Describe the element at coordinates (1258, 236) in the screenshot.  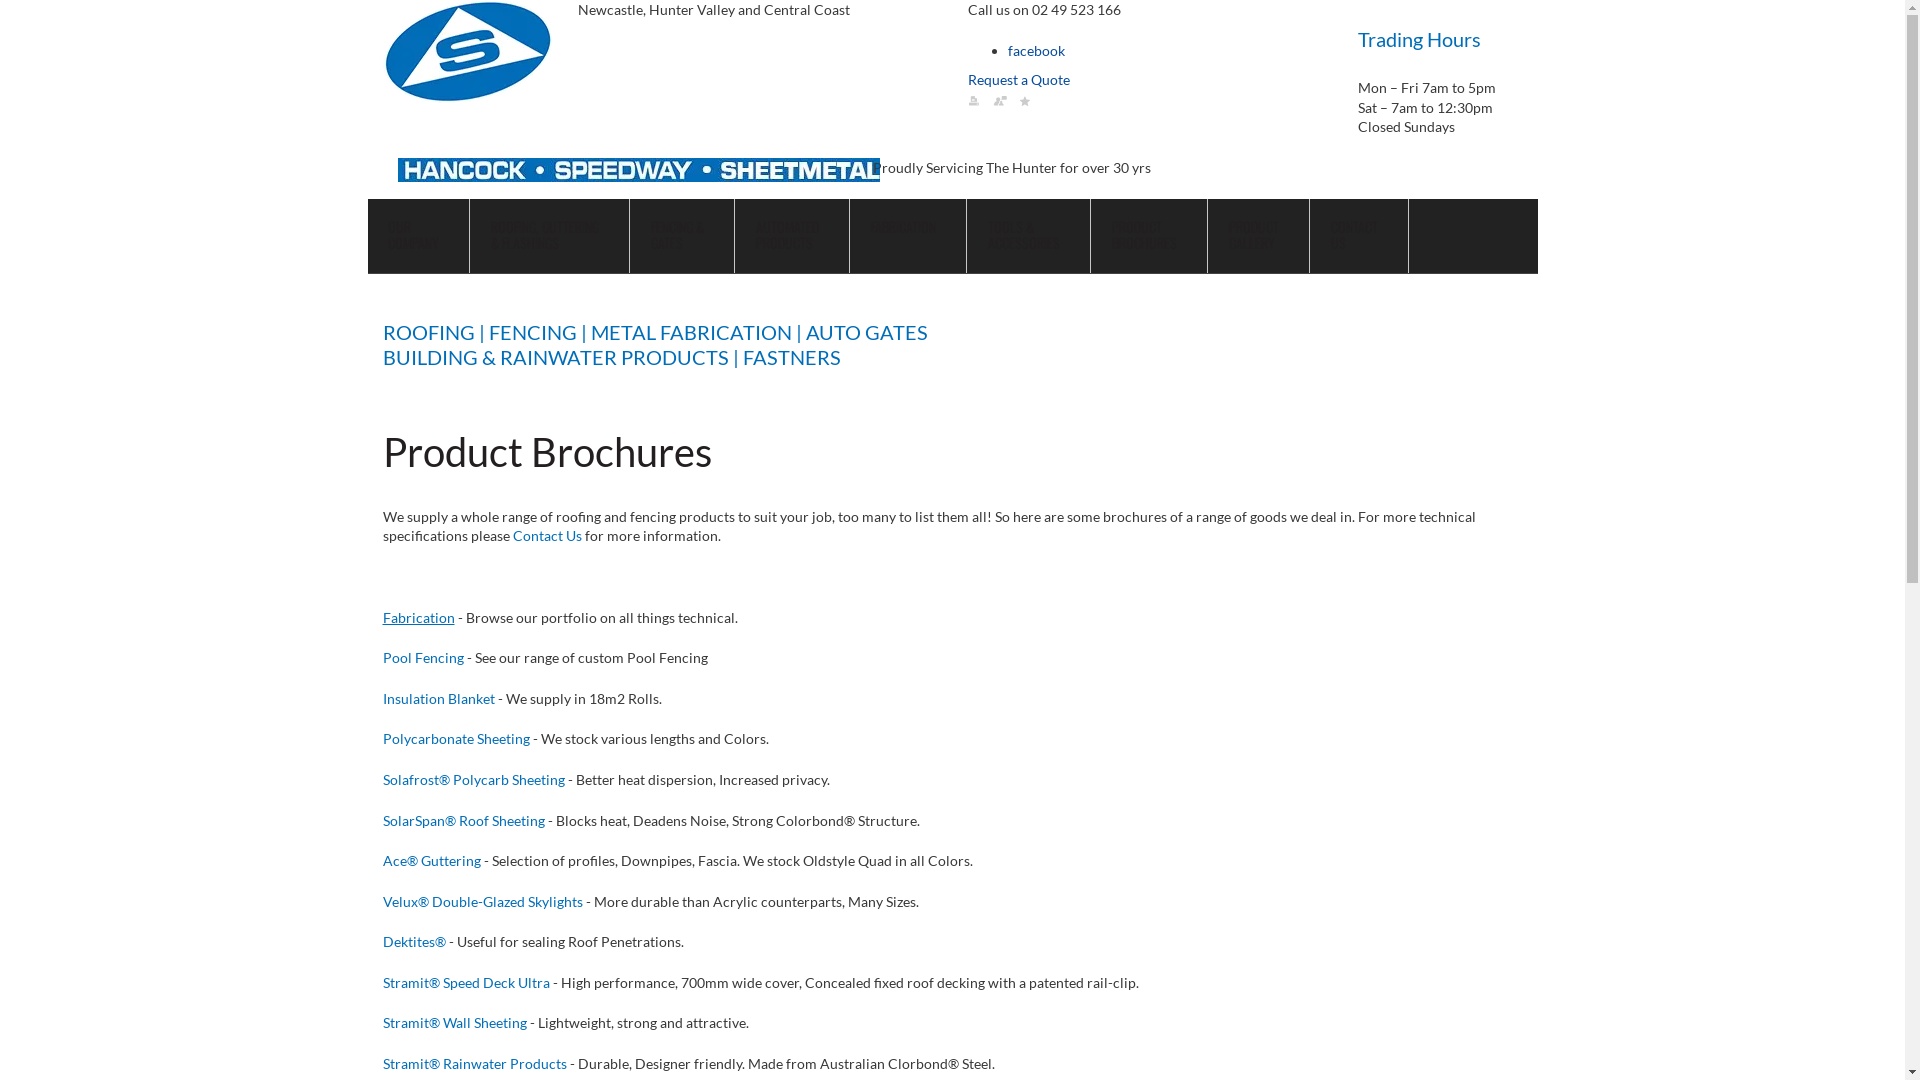
I see `PRODUCT
GALLERY` at that location.